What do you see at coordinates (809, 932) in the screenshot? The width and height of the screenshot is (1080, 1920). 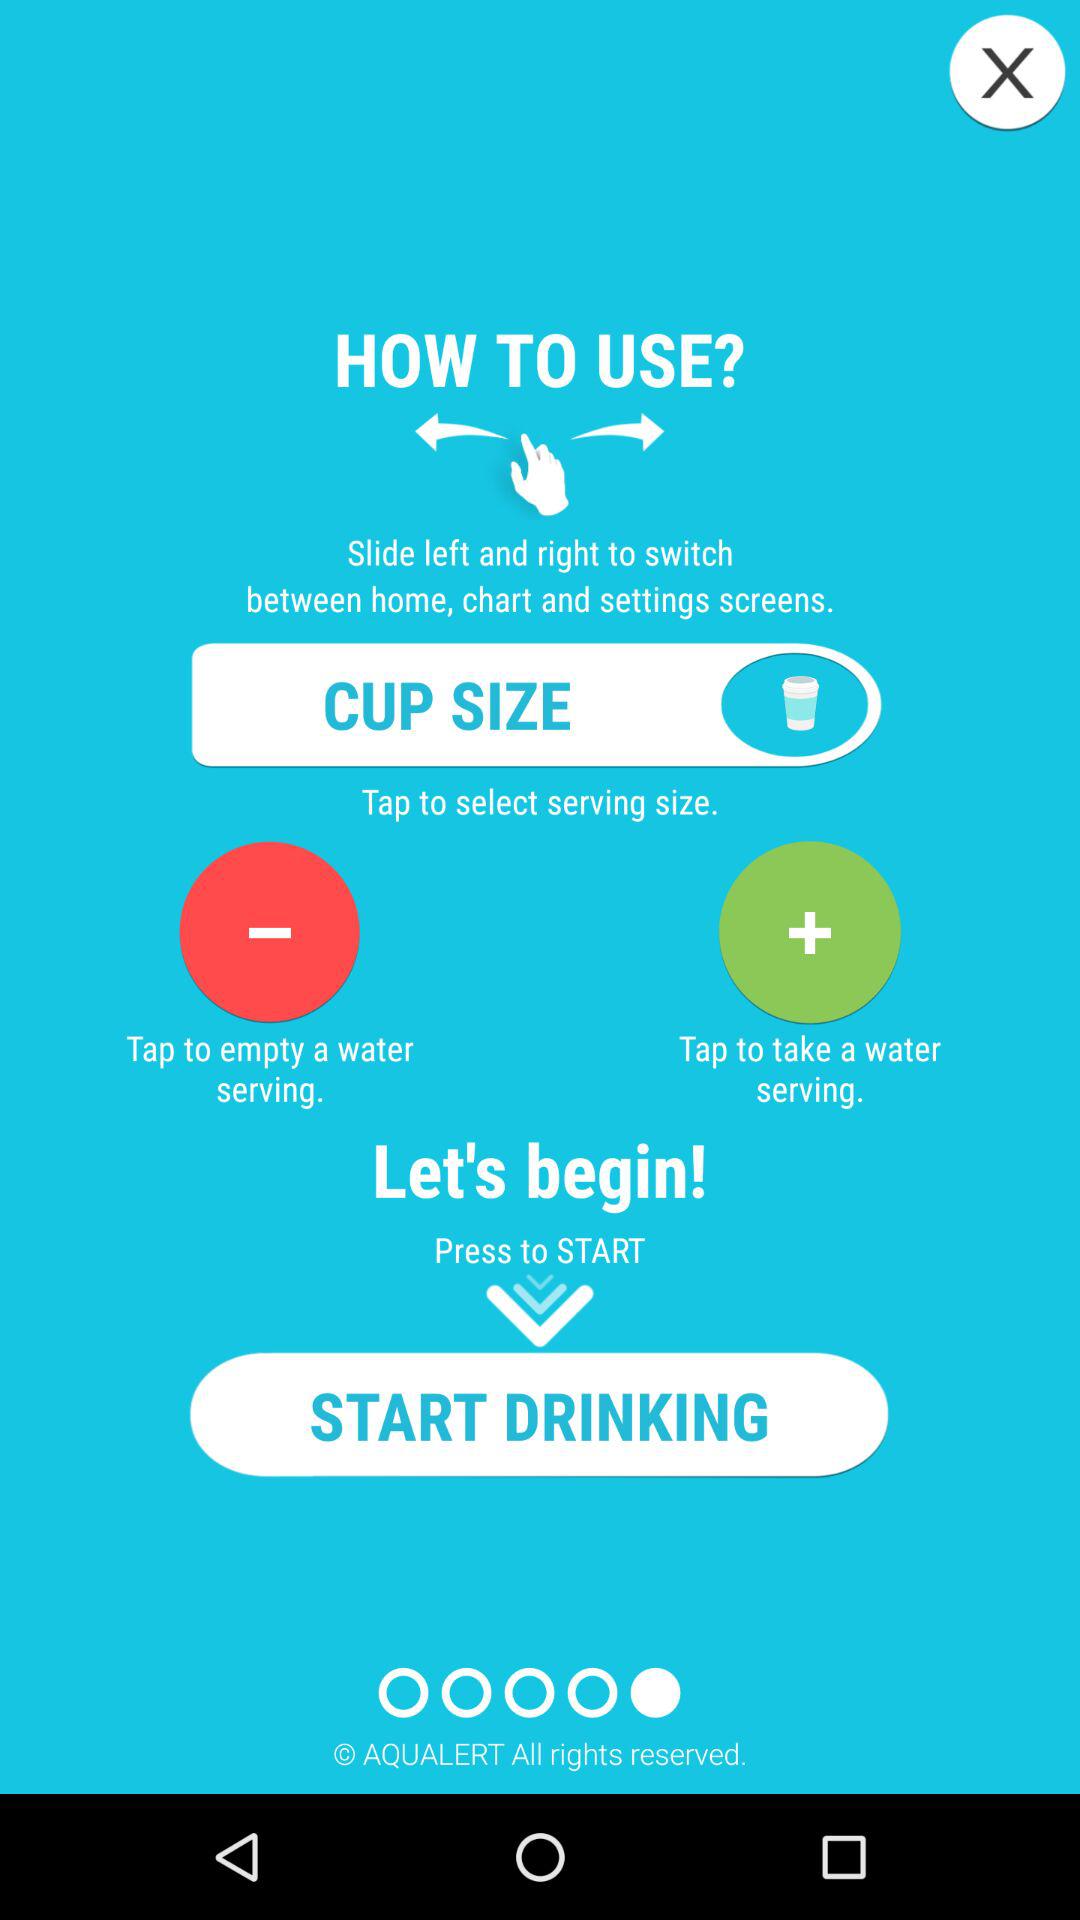 I see `add water serving` at bounding box center [809, 932].